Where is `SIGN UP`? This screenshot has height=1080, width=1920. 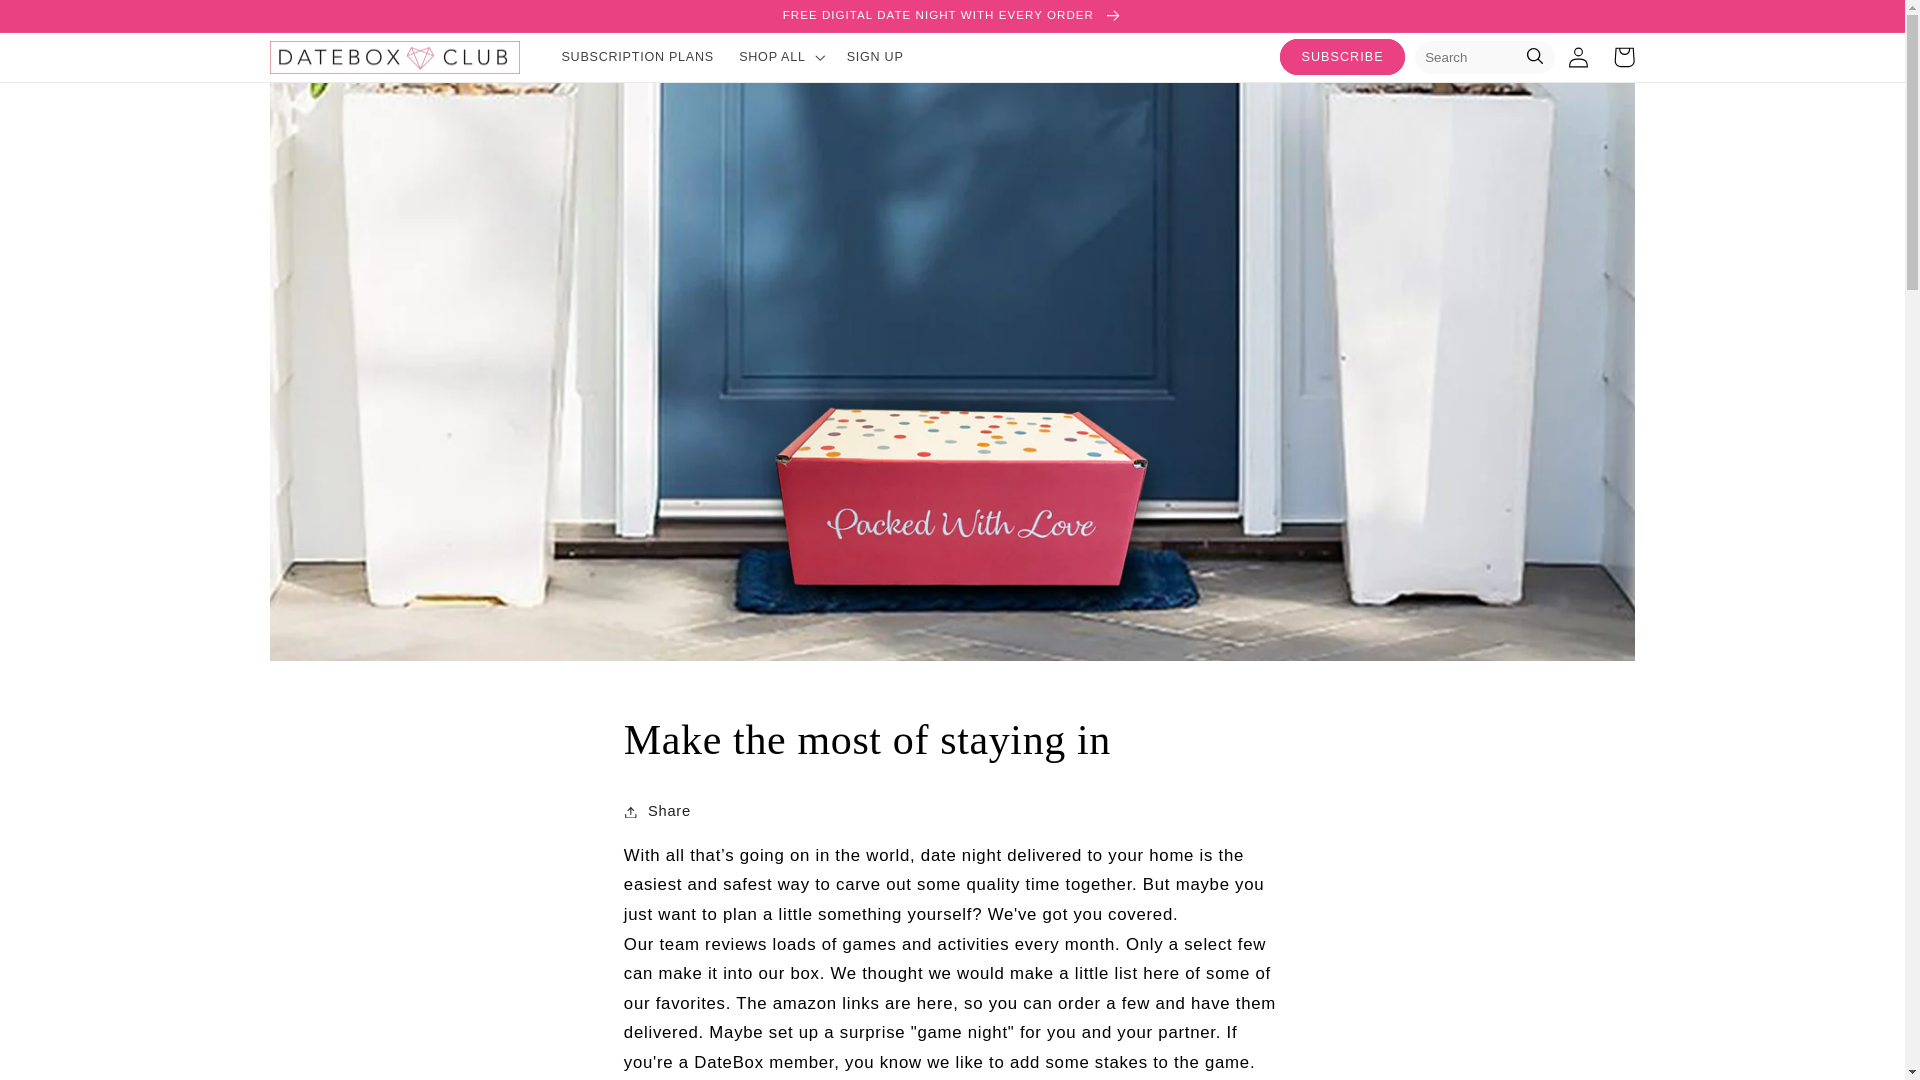 SIGN UP is located at coordinates (874, 56).